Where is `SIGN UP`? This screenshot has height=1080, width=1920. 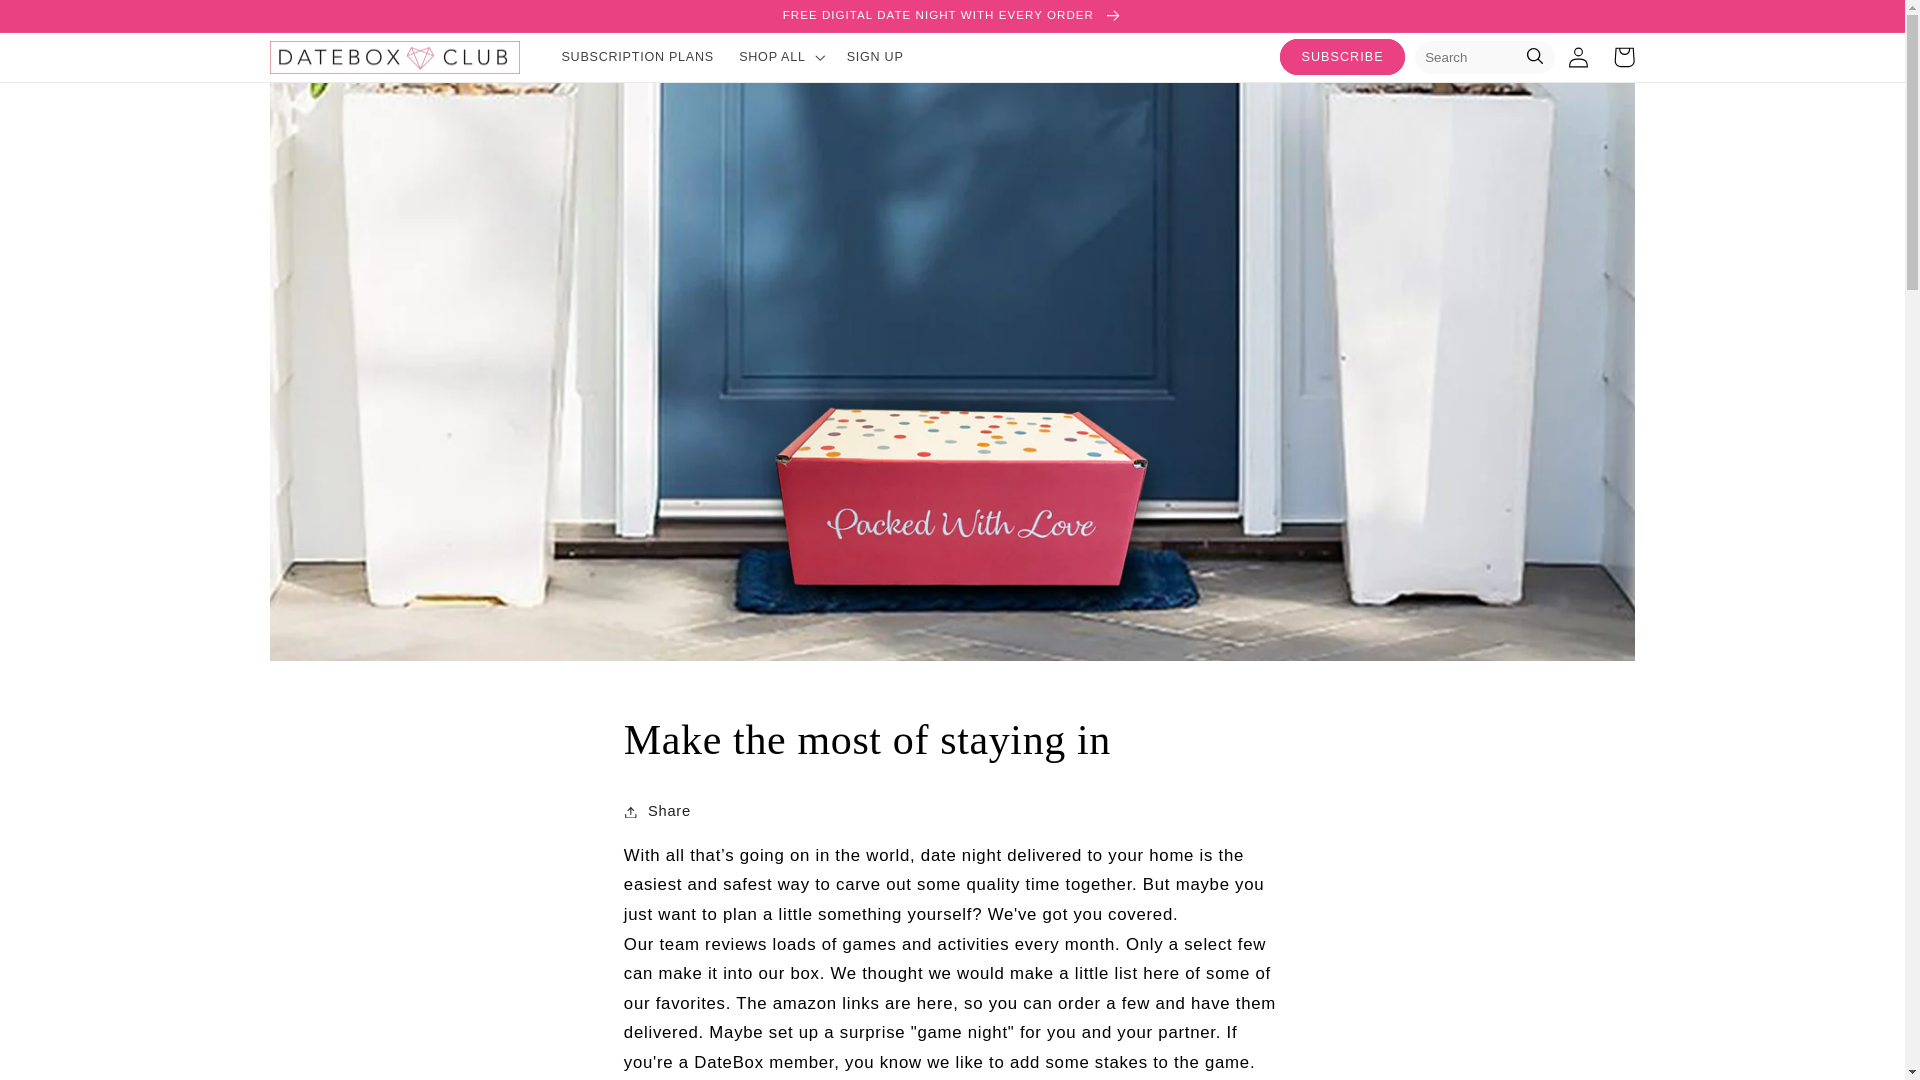 SIGN UP is located at coordinates (874, 56).